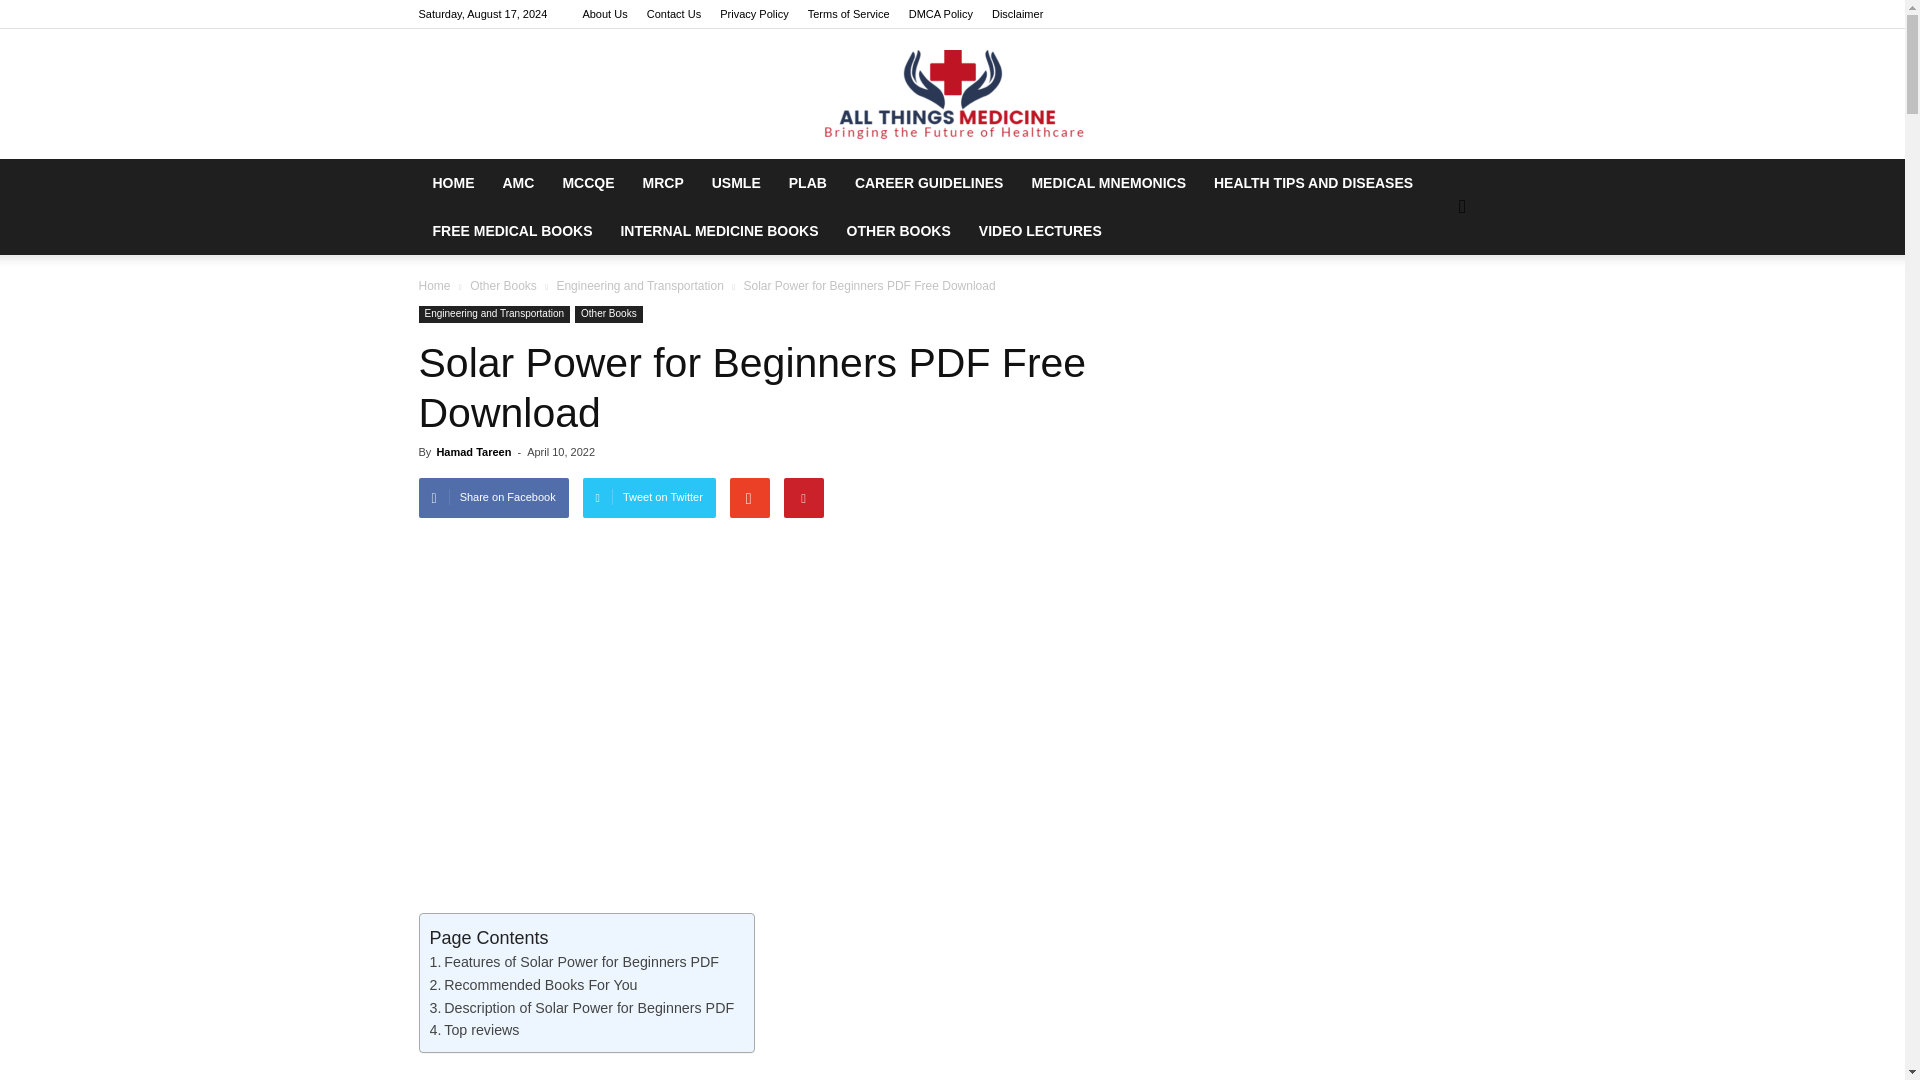 The width and height of the screenshot is (1920, 1080). Describe the element at coordinates (504, 285) in the screenshot. I see `View all posts in Other Books` at that location.